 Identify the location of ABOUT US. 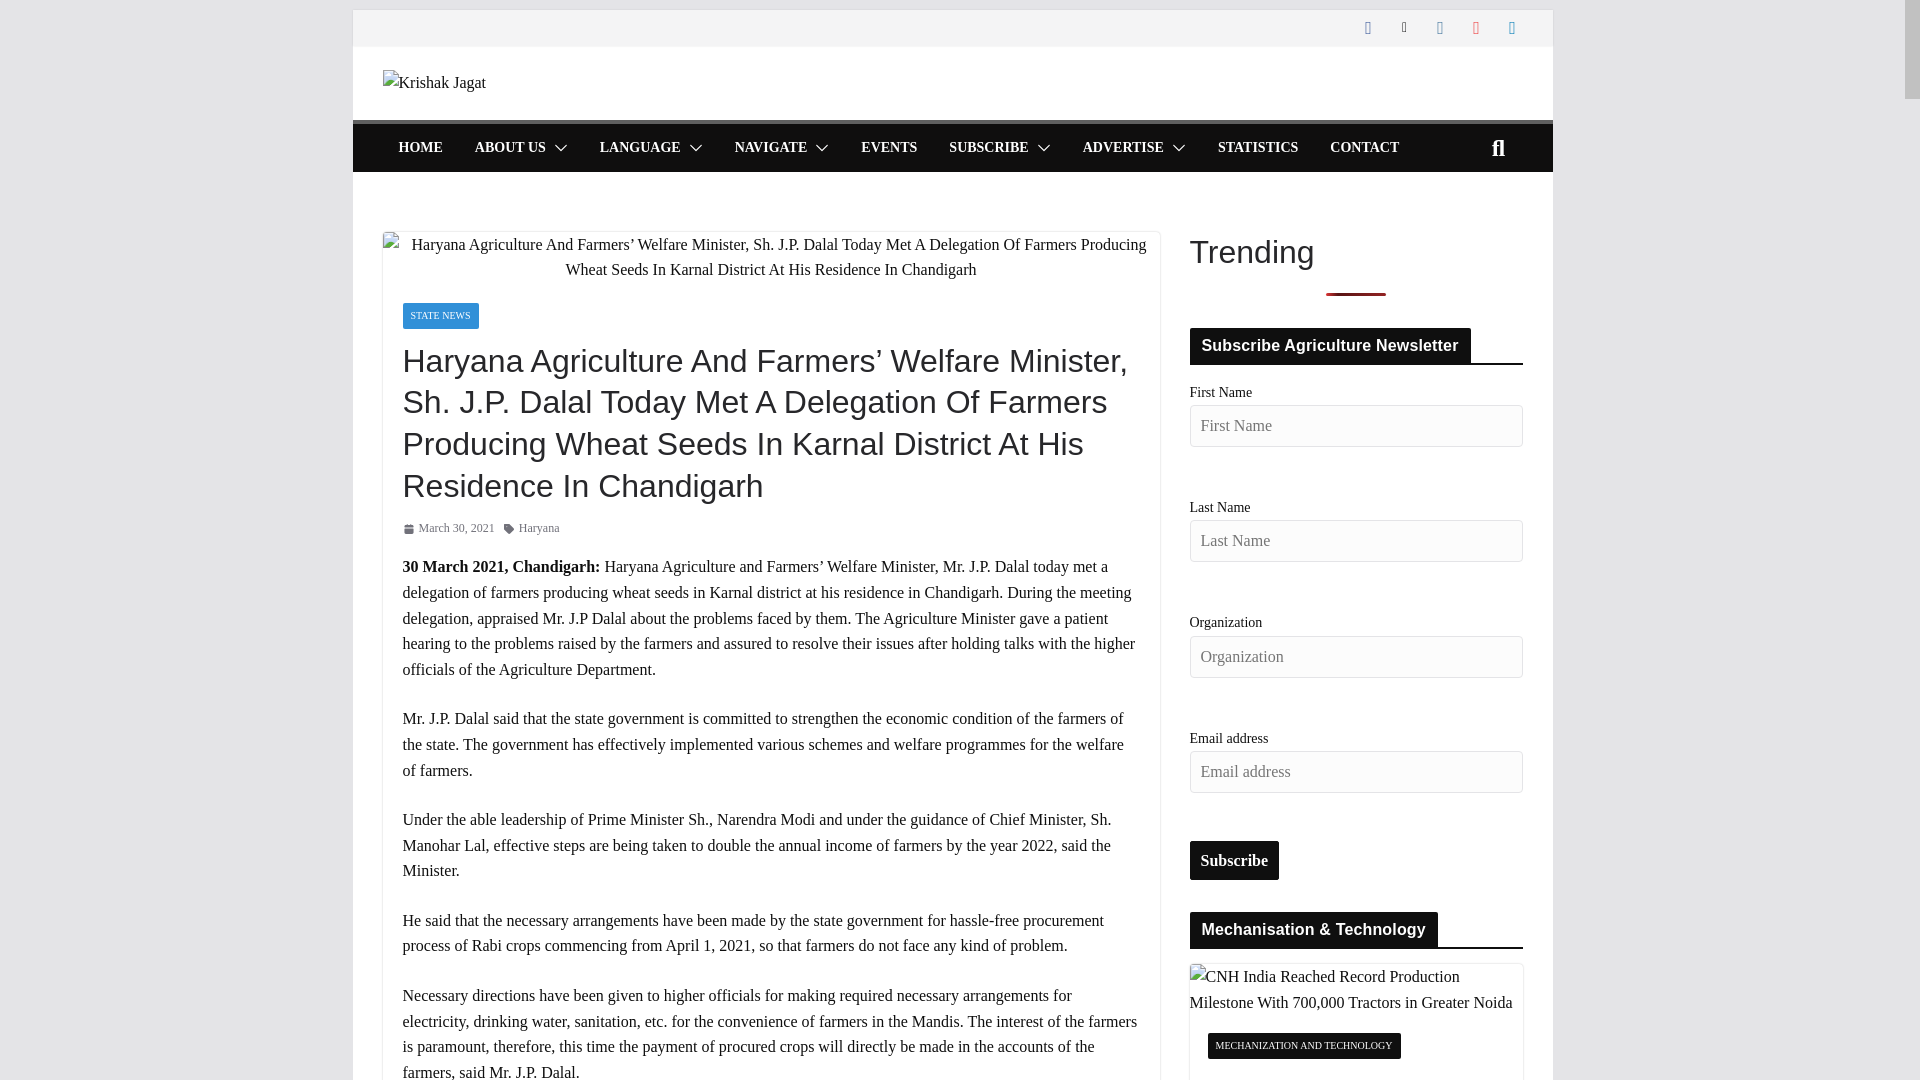
(510, 148).